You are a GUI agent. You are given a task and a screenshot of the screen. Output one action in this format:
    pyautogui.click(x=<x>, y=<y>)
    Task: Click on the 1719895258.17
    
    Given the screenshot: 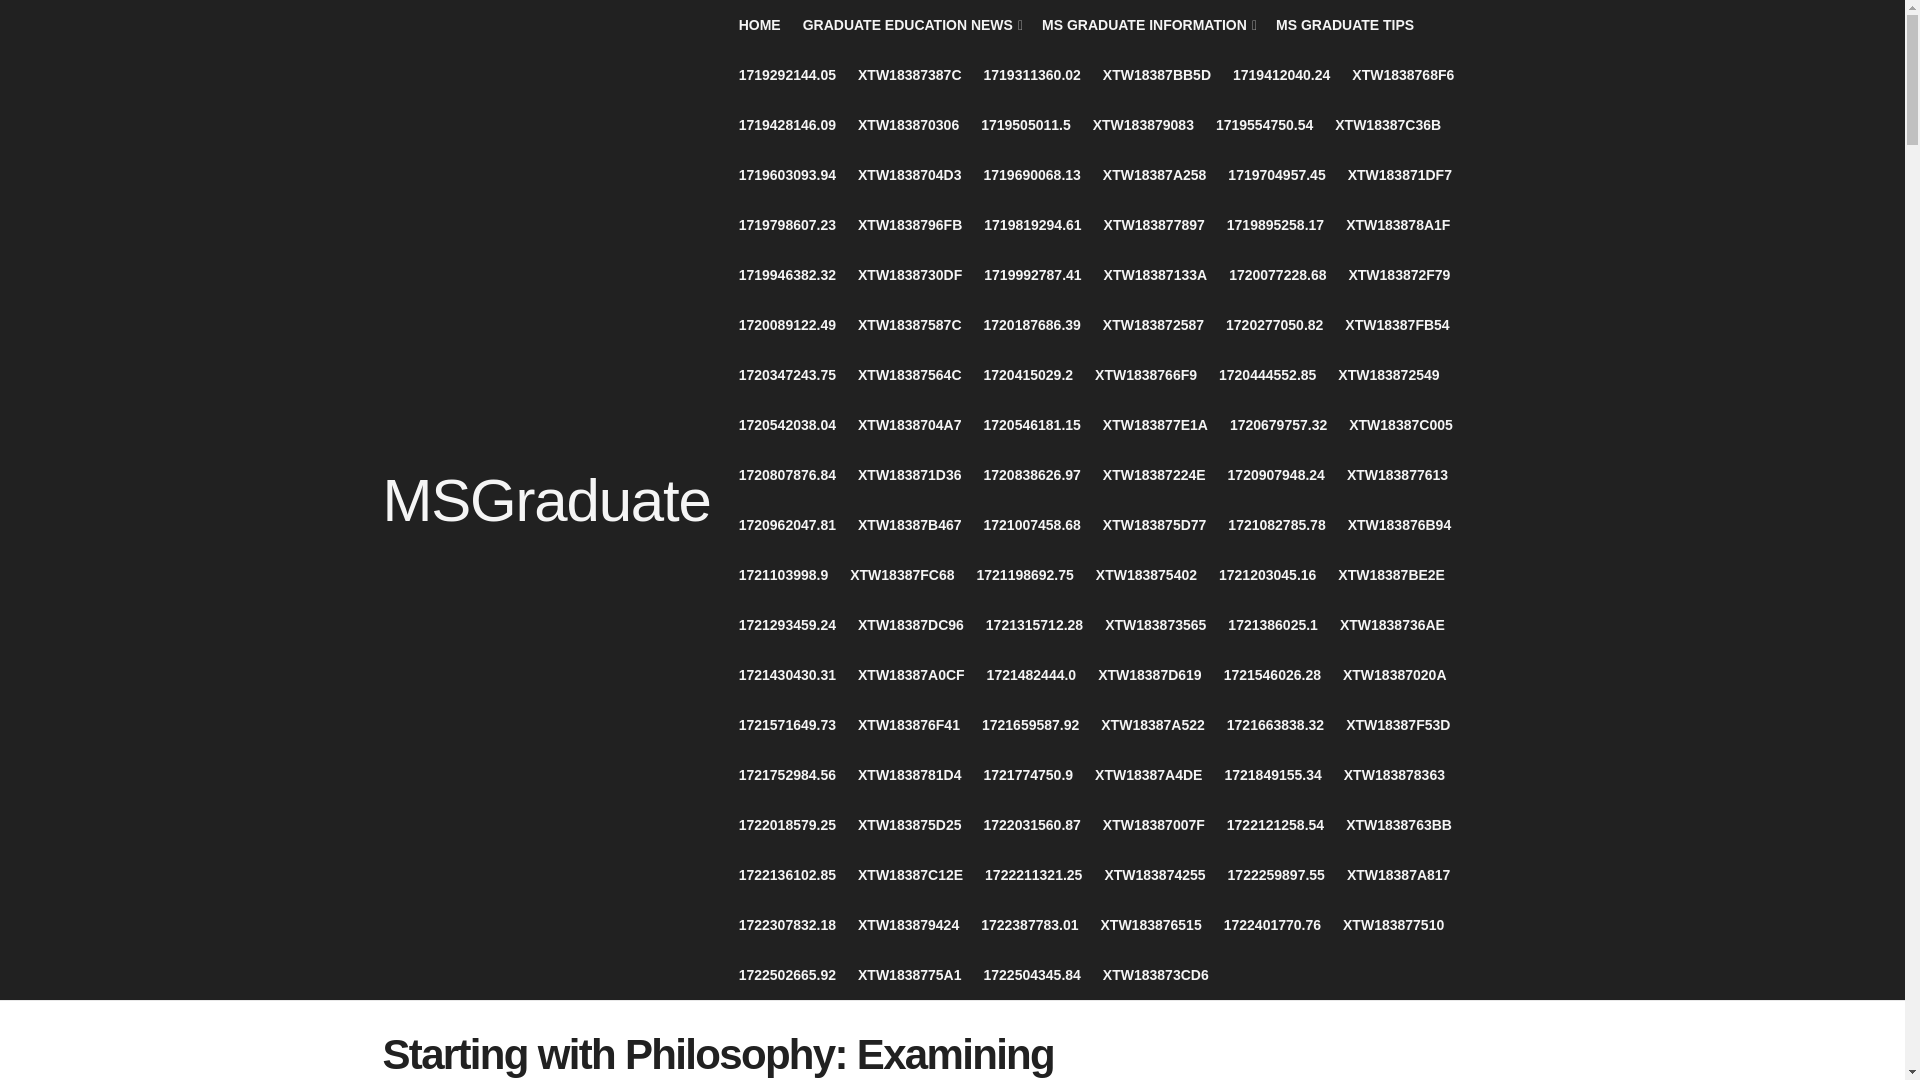 What is the action you would take?
    pyautogui.click(x=1275, y=224)
    